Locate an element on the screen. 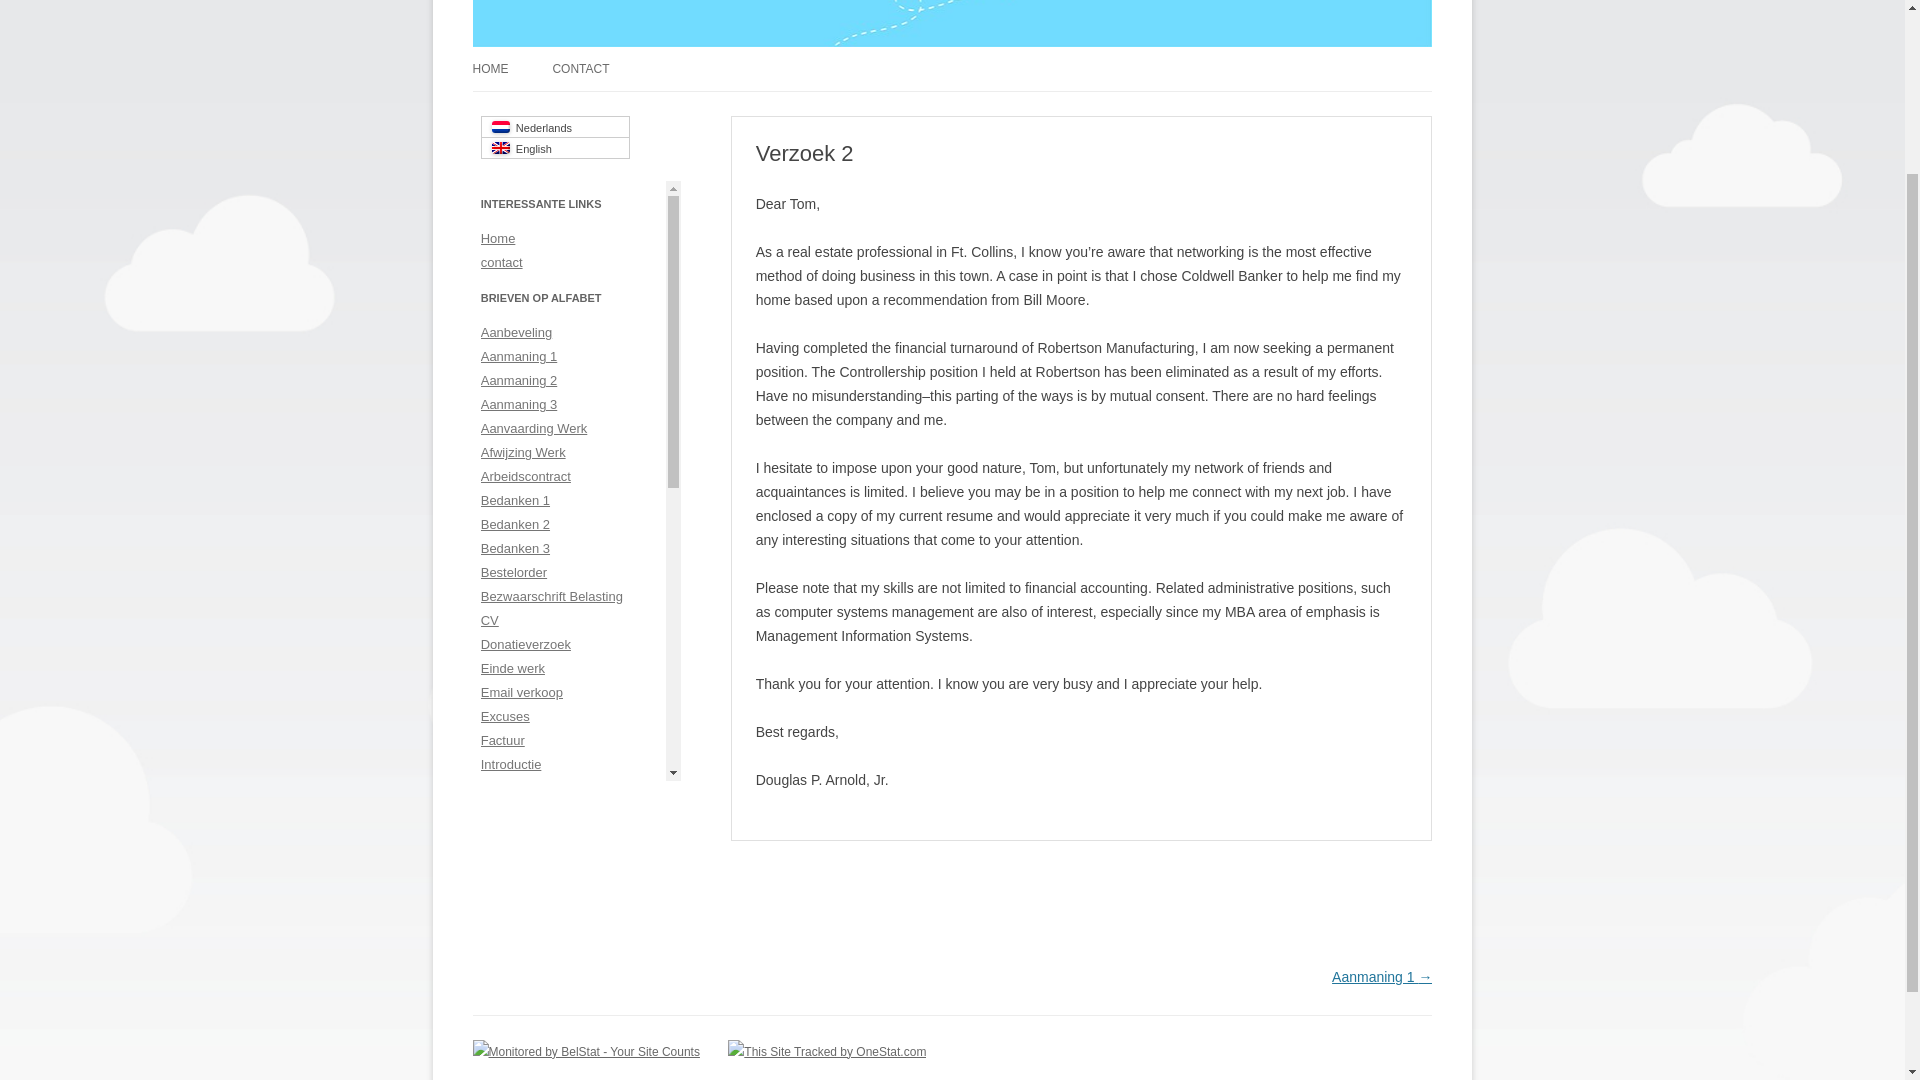  Love Letter 1 is located at coordinates (518, 812).